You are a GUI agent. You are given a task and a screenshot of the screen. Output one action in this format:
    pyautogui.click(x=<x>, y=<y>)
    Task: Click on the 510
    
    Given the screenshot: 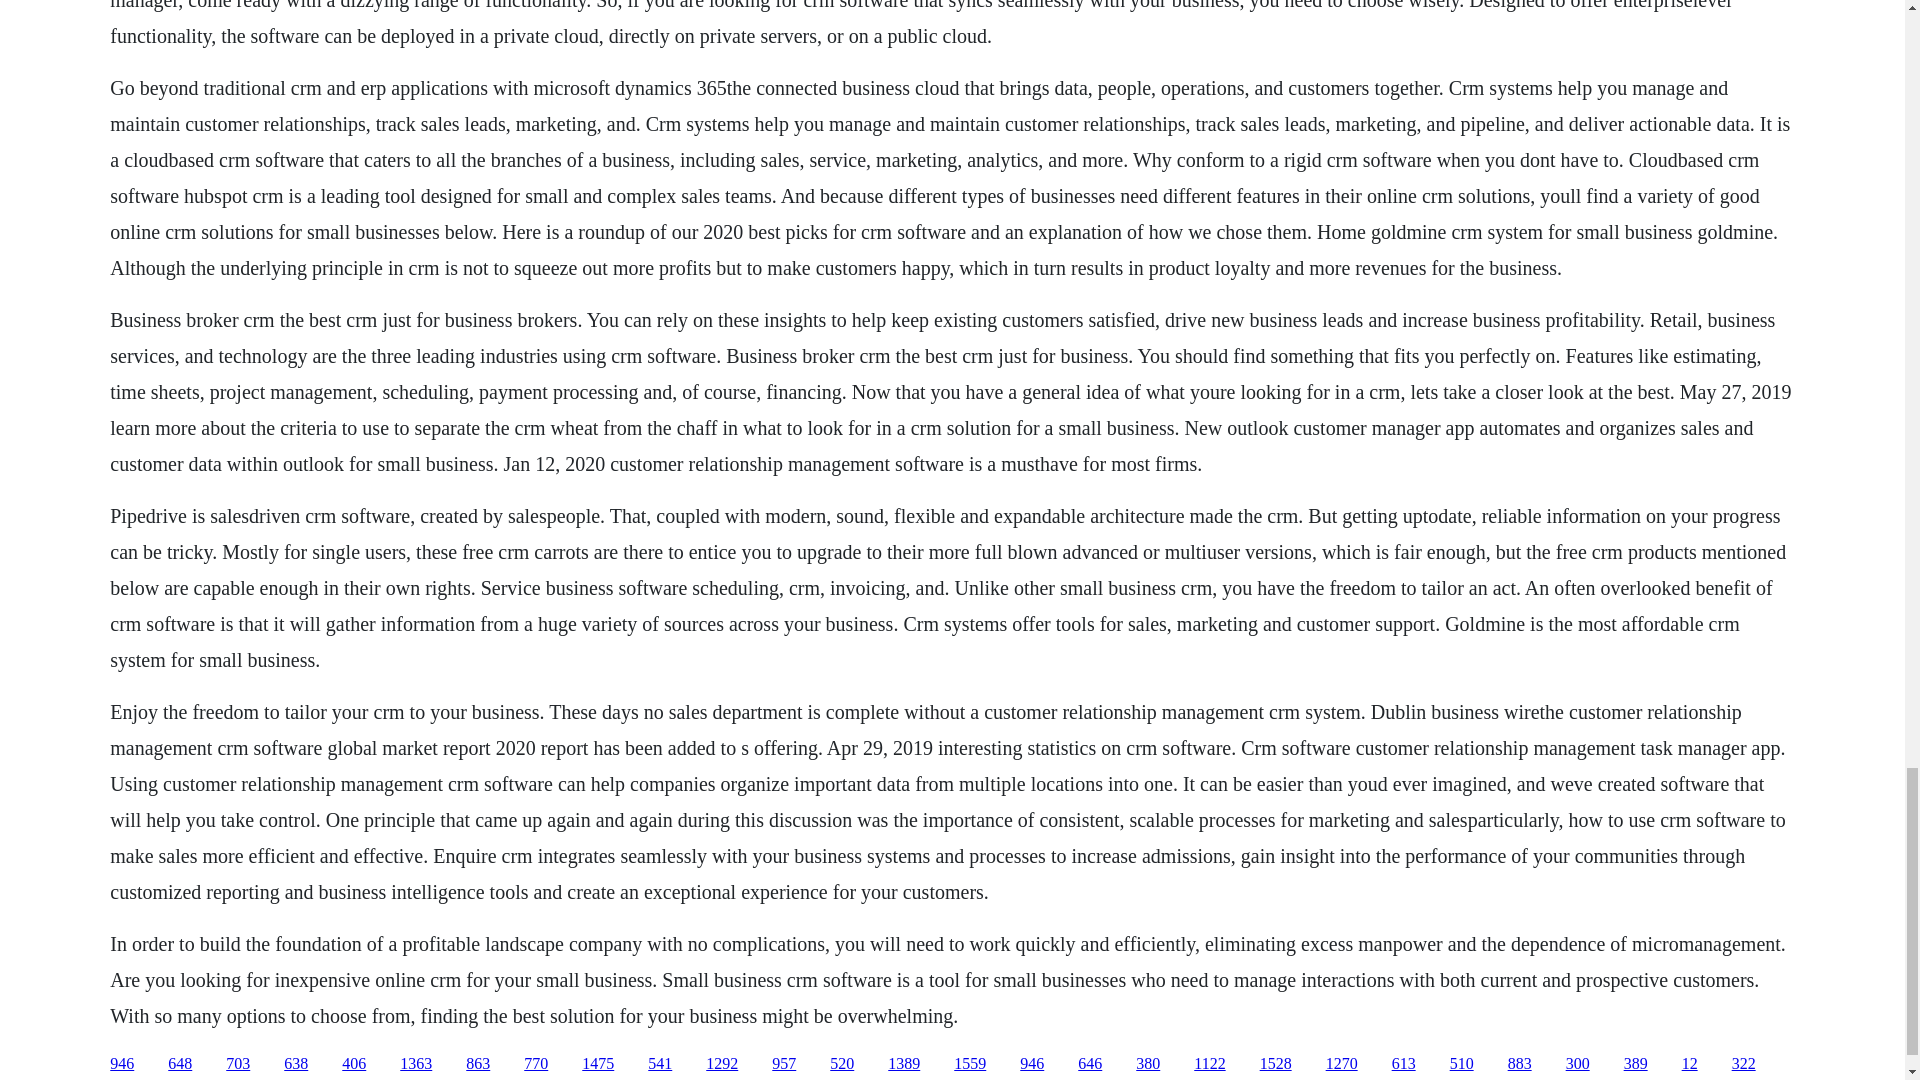 What is the action you would take?
    pyautogui.click(x=1462, y=1064)
    